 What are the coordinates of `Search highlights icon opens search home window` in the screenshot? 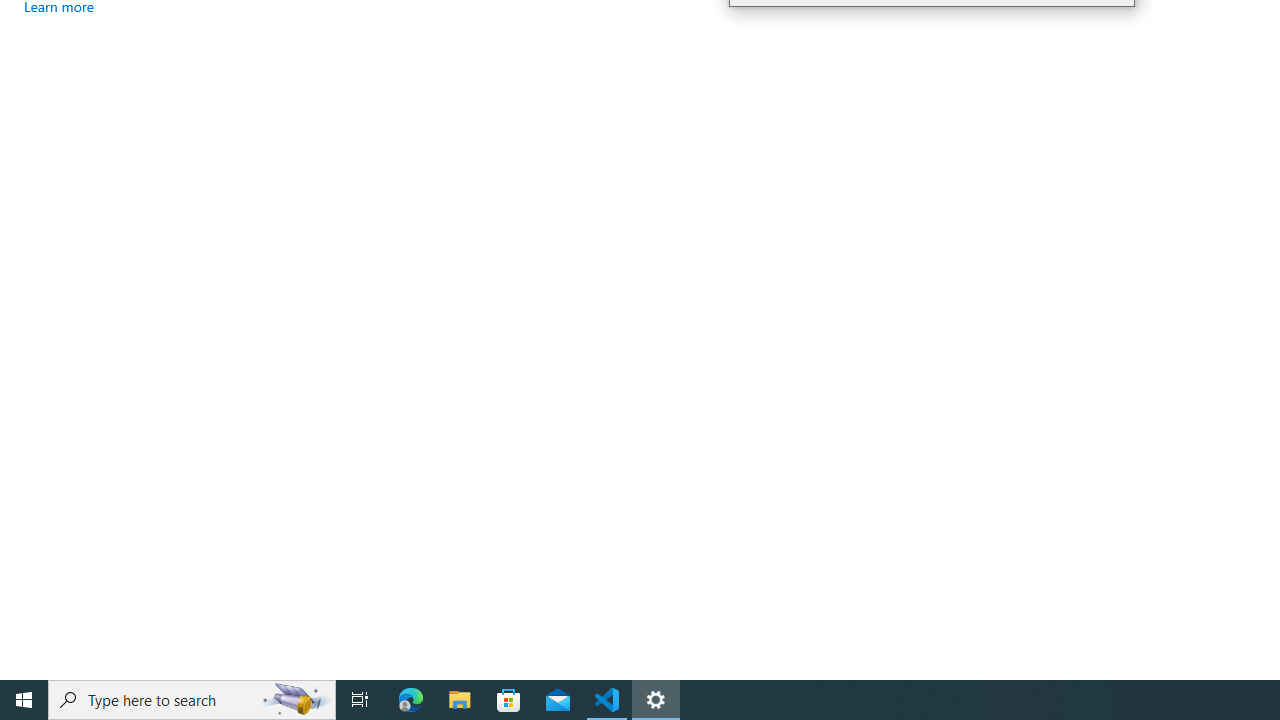 It's located at (296, 700).